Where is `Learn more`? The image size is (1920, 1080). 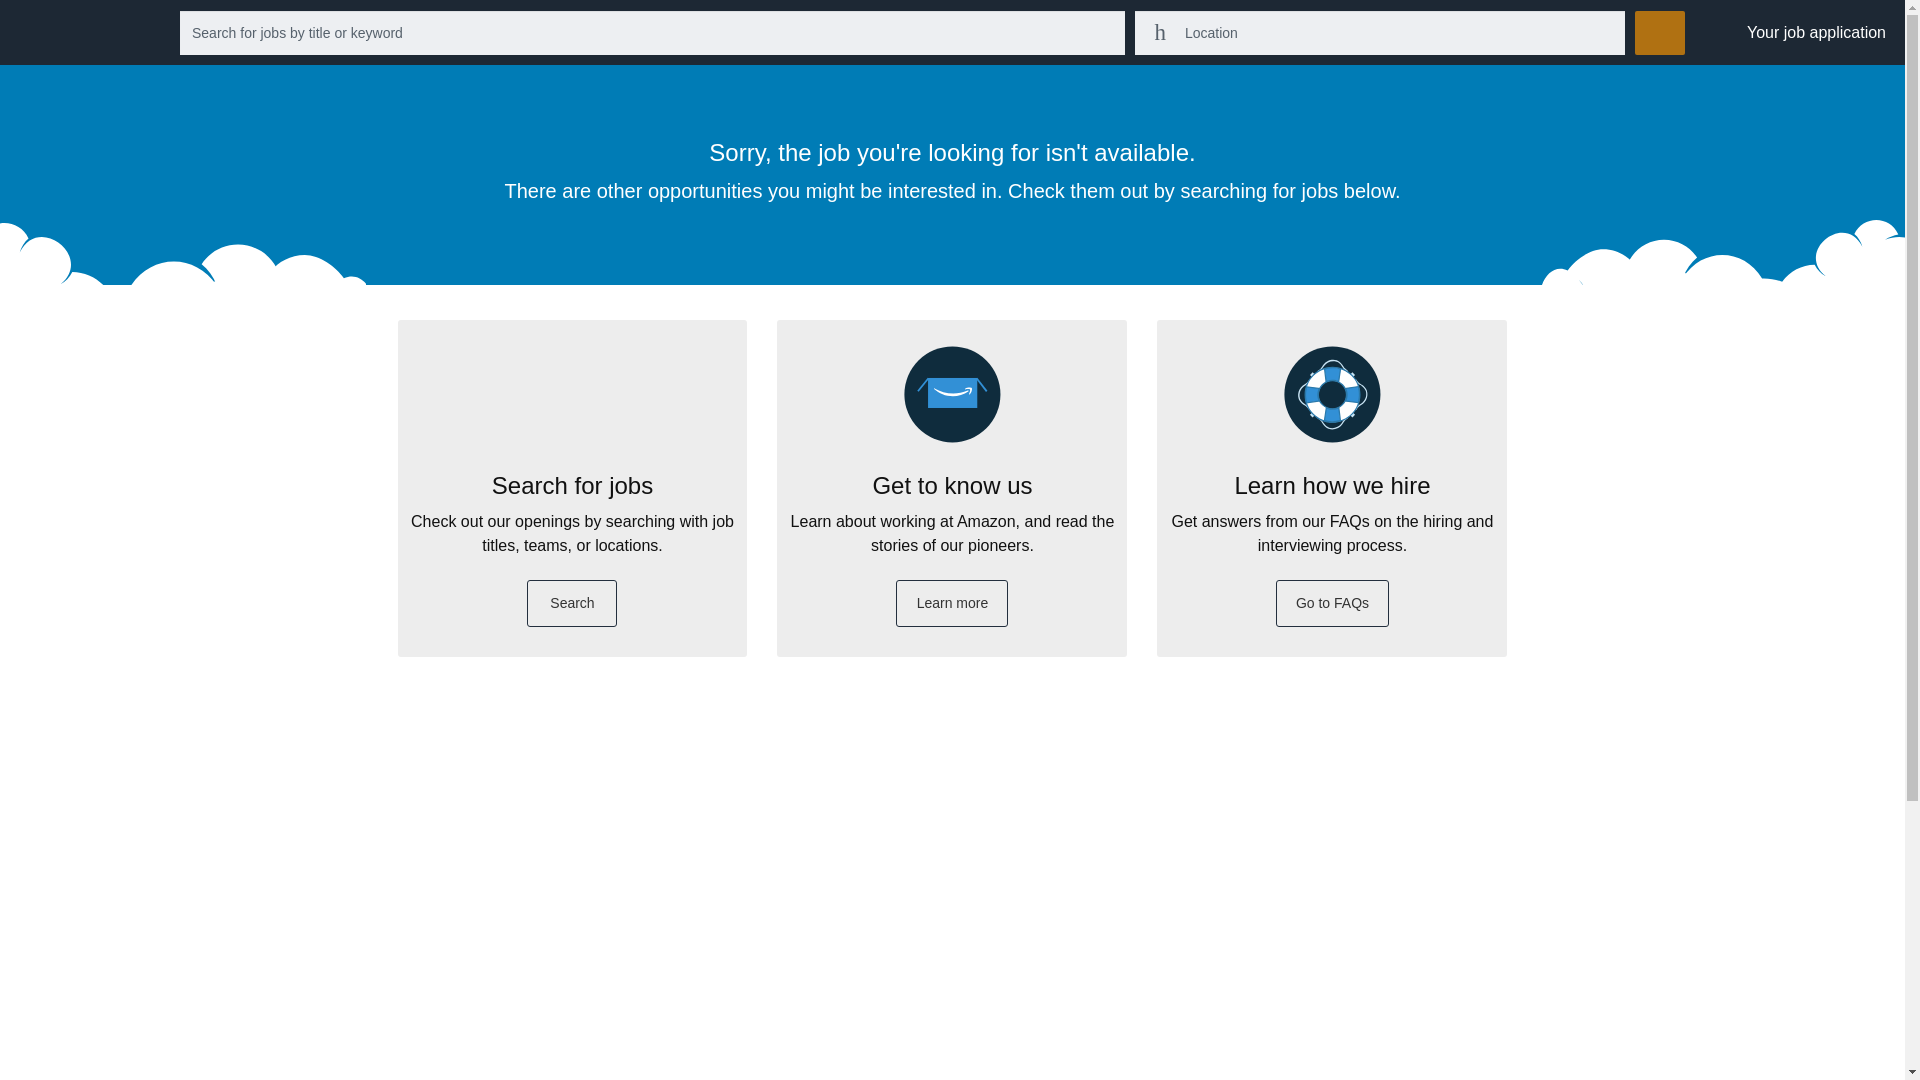 Learn more is located at coordinates (952, 603).